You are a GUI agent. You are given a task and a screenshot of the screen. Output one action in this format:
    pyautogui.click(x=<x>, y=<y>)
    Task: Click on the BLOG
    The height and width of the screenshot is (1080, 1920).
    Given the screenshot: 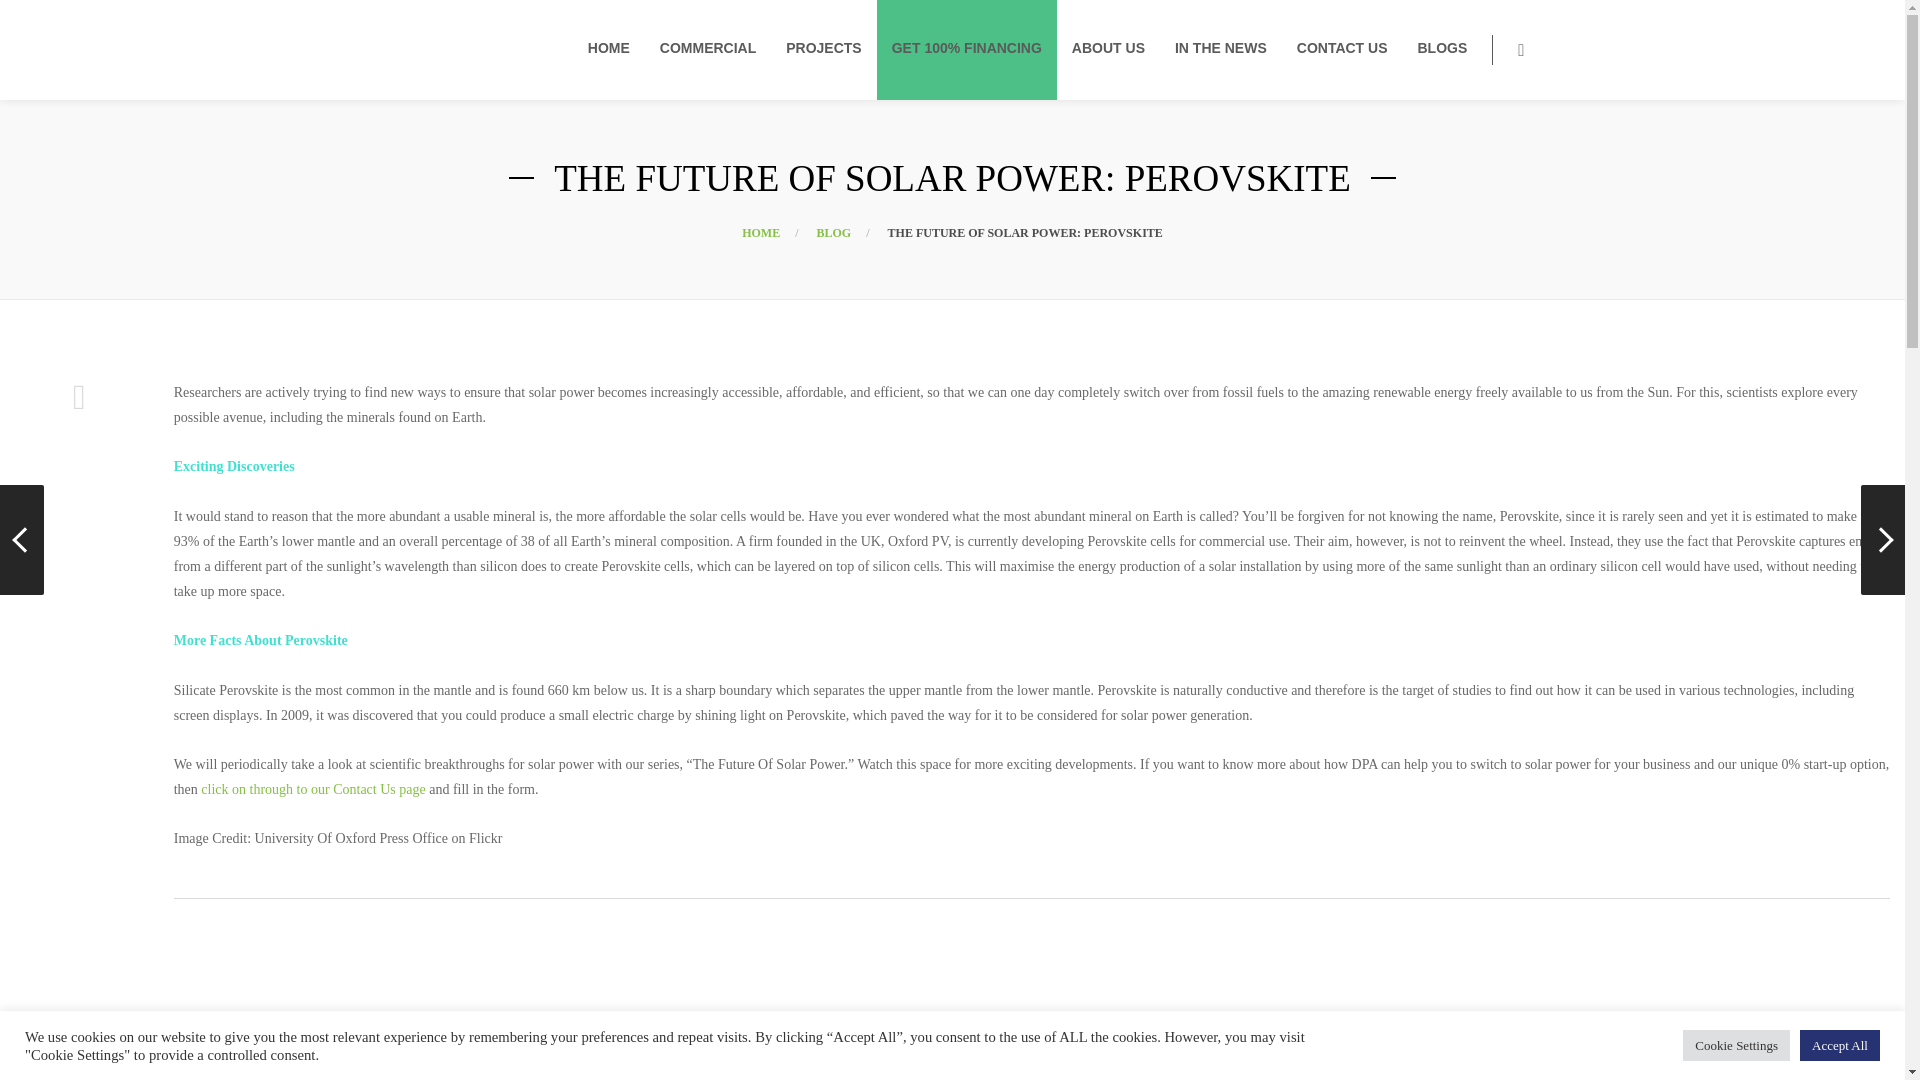 What is the action you would take?
    pyautogui.click(x=834, y=232)
    